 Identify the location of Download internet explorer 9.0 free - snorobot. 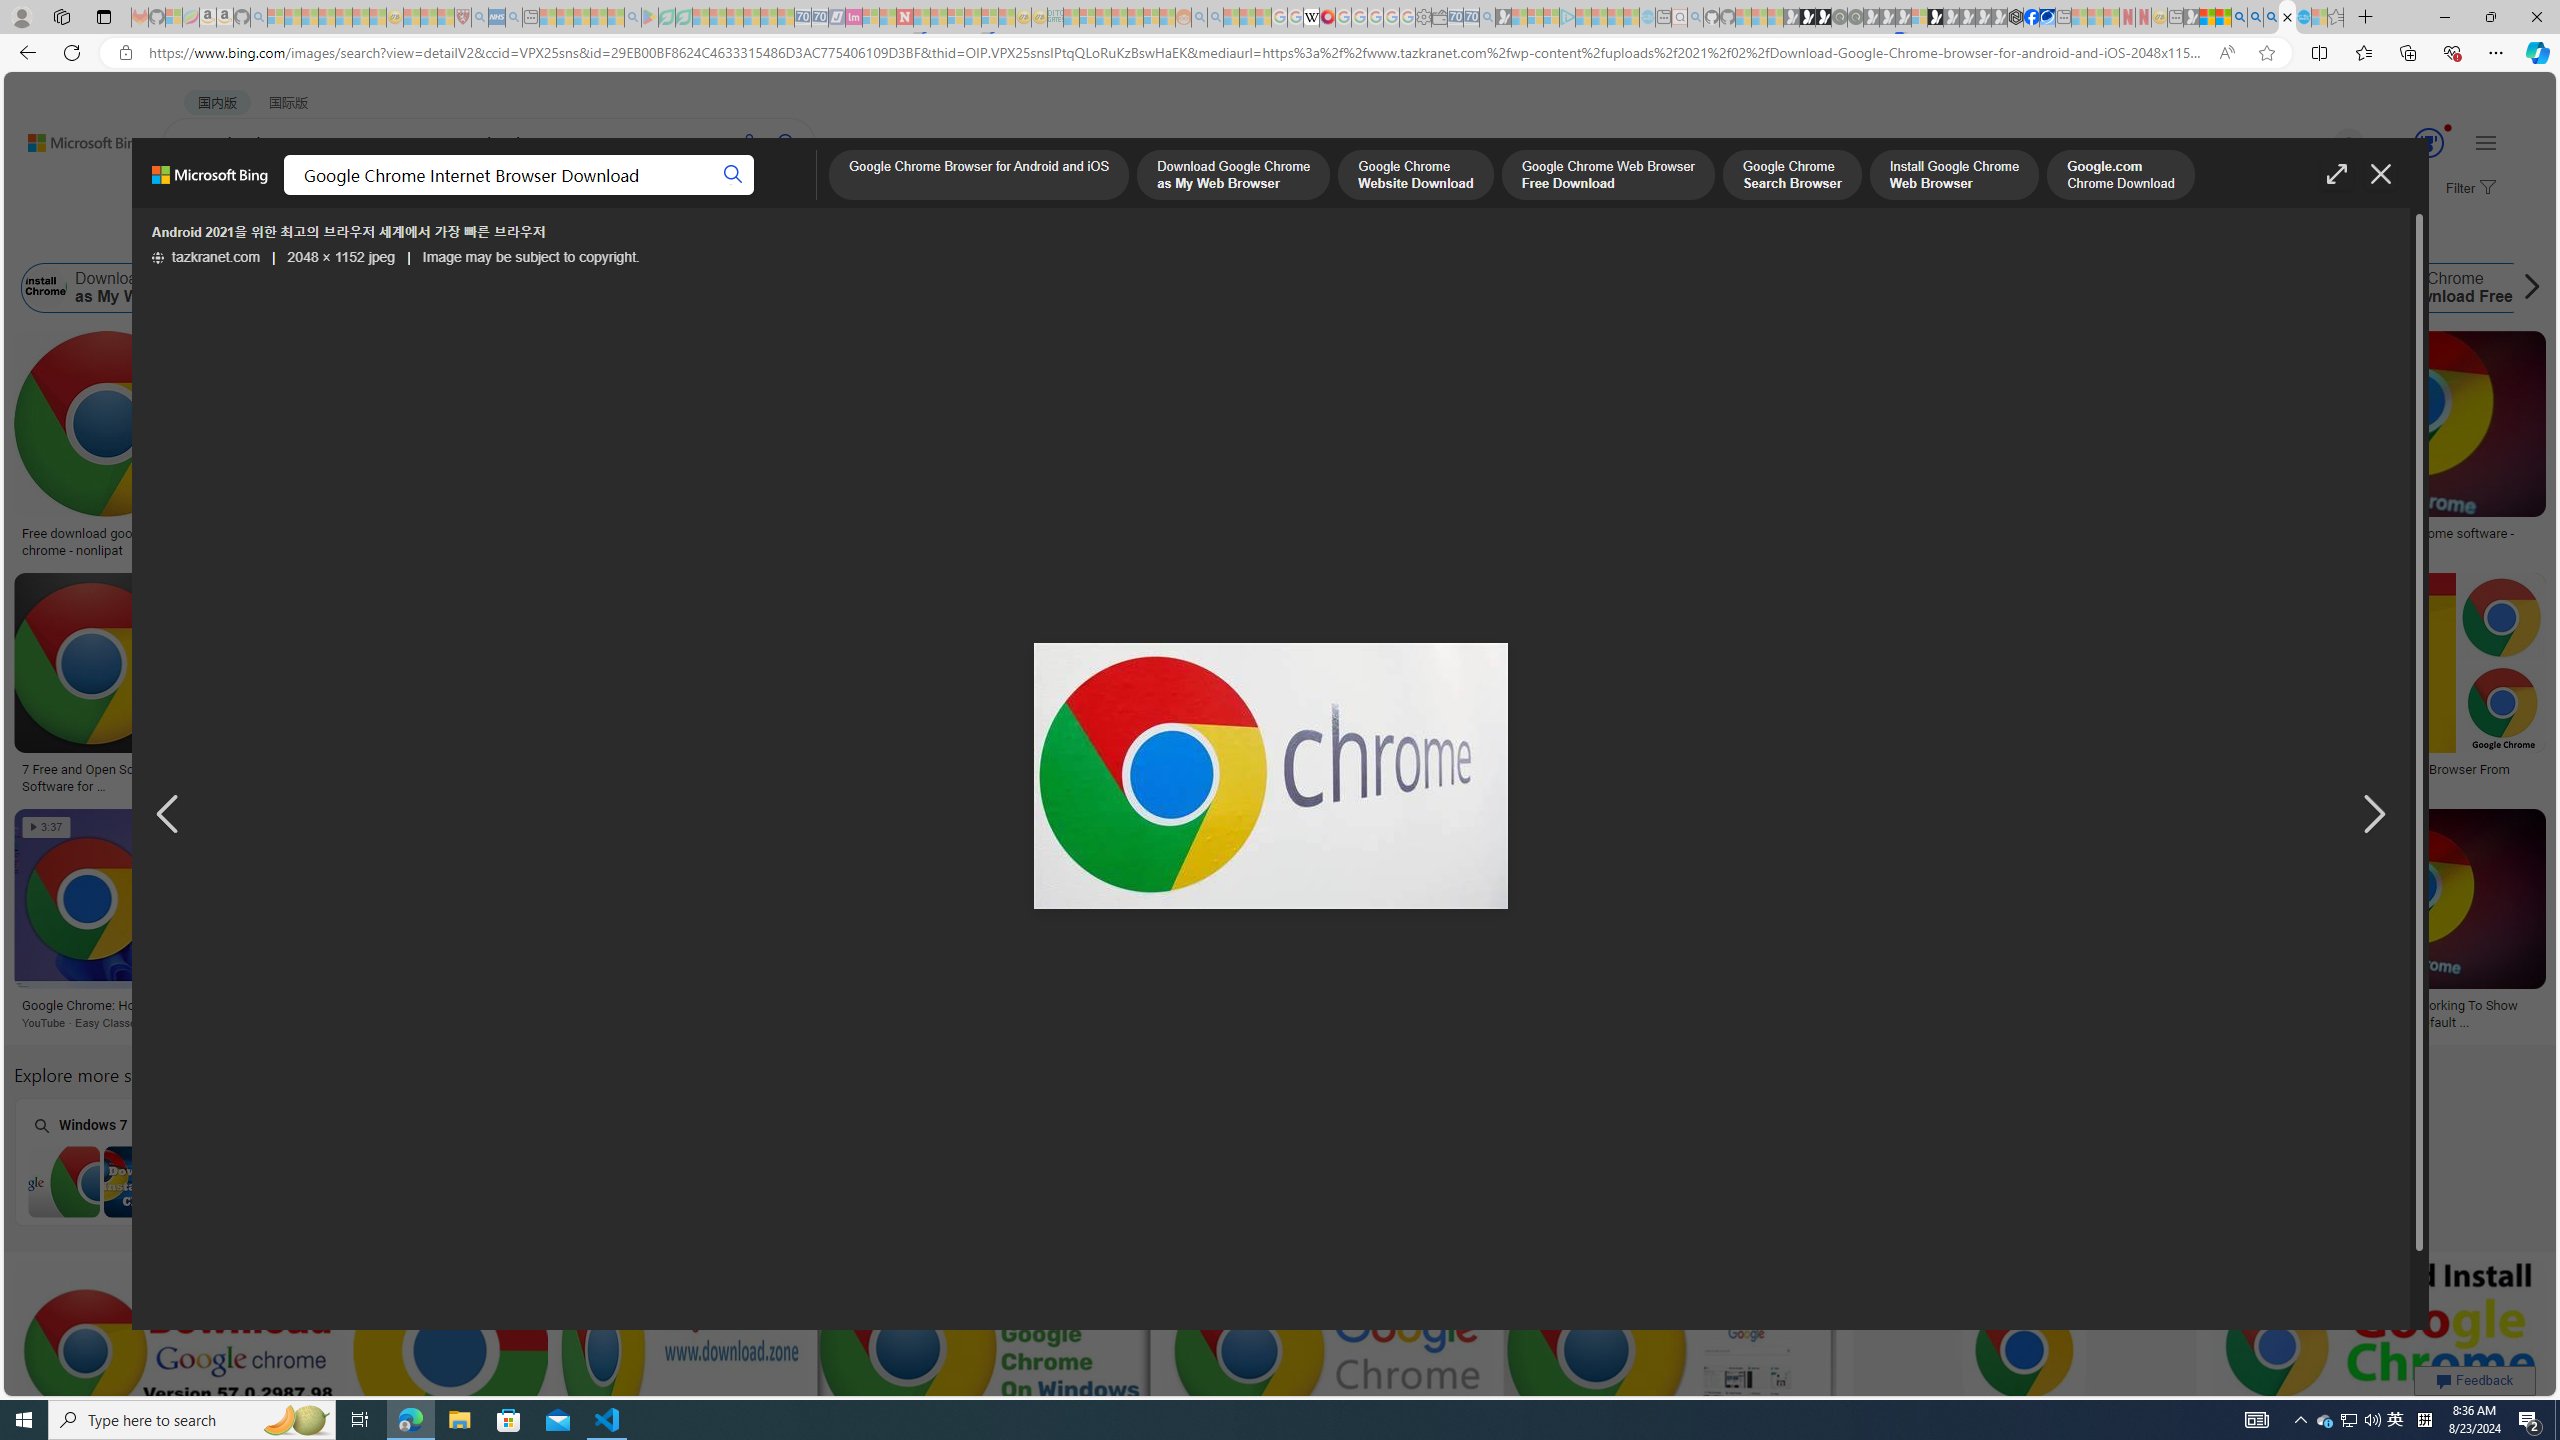
(800, 1006).